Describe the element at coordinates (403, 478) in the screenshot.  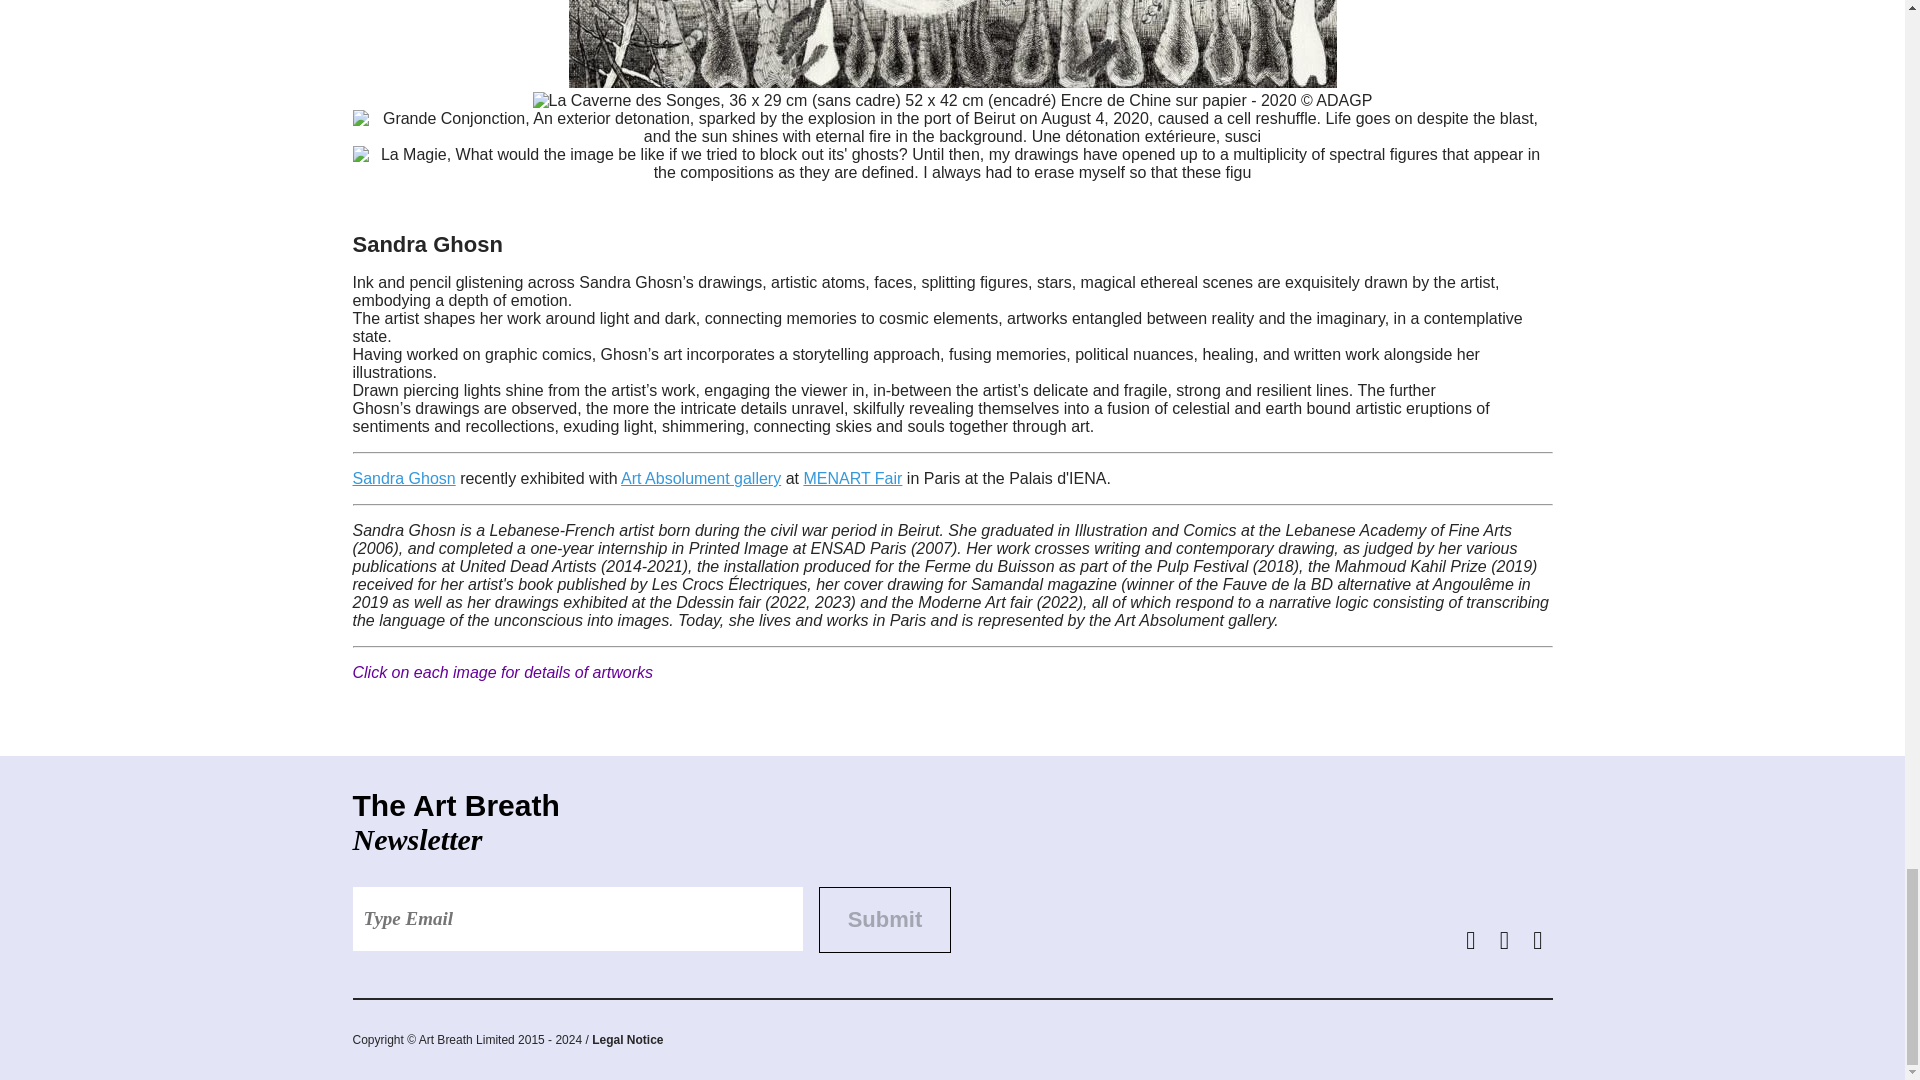
I see `Sandra Ghosn` at that location.